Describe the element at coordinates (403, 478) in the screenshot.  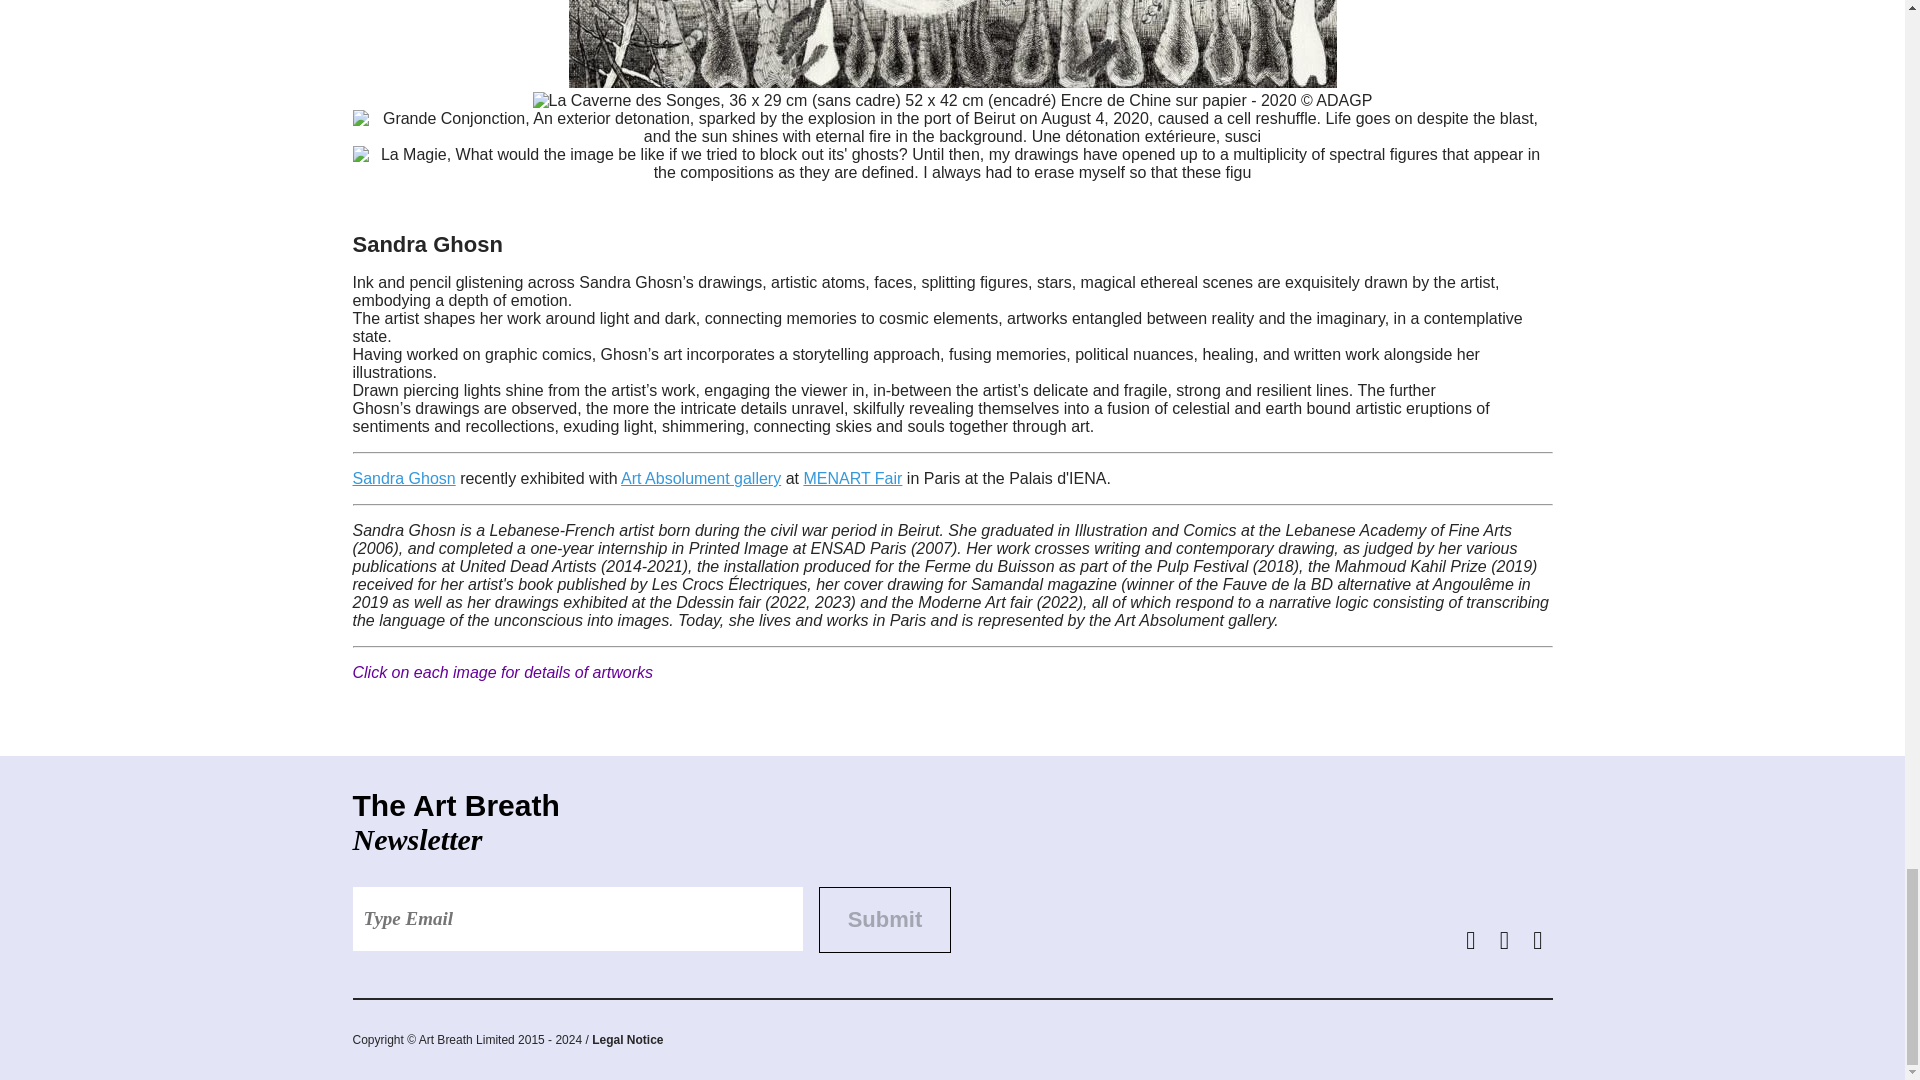
I see `Sandra Ghosn` at that location.